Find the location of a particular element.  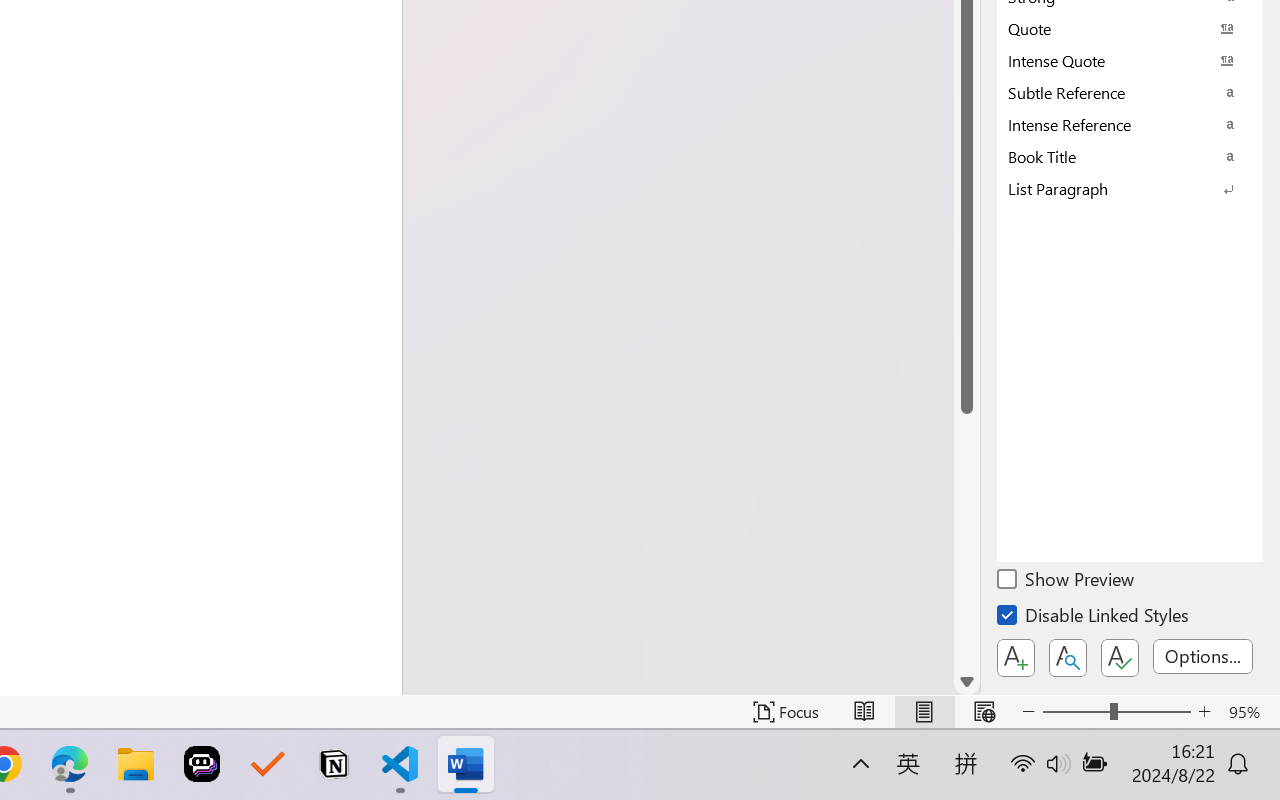

Subtle Reference is located at coordinates (1130, 92).